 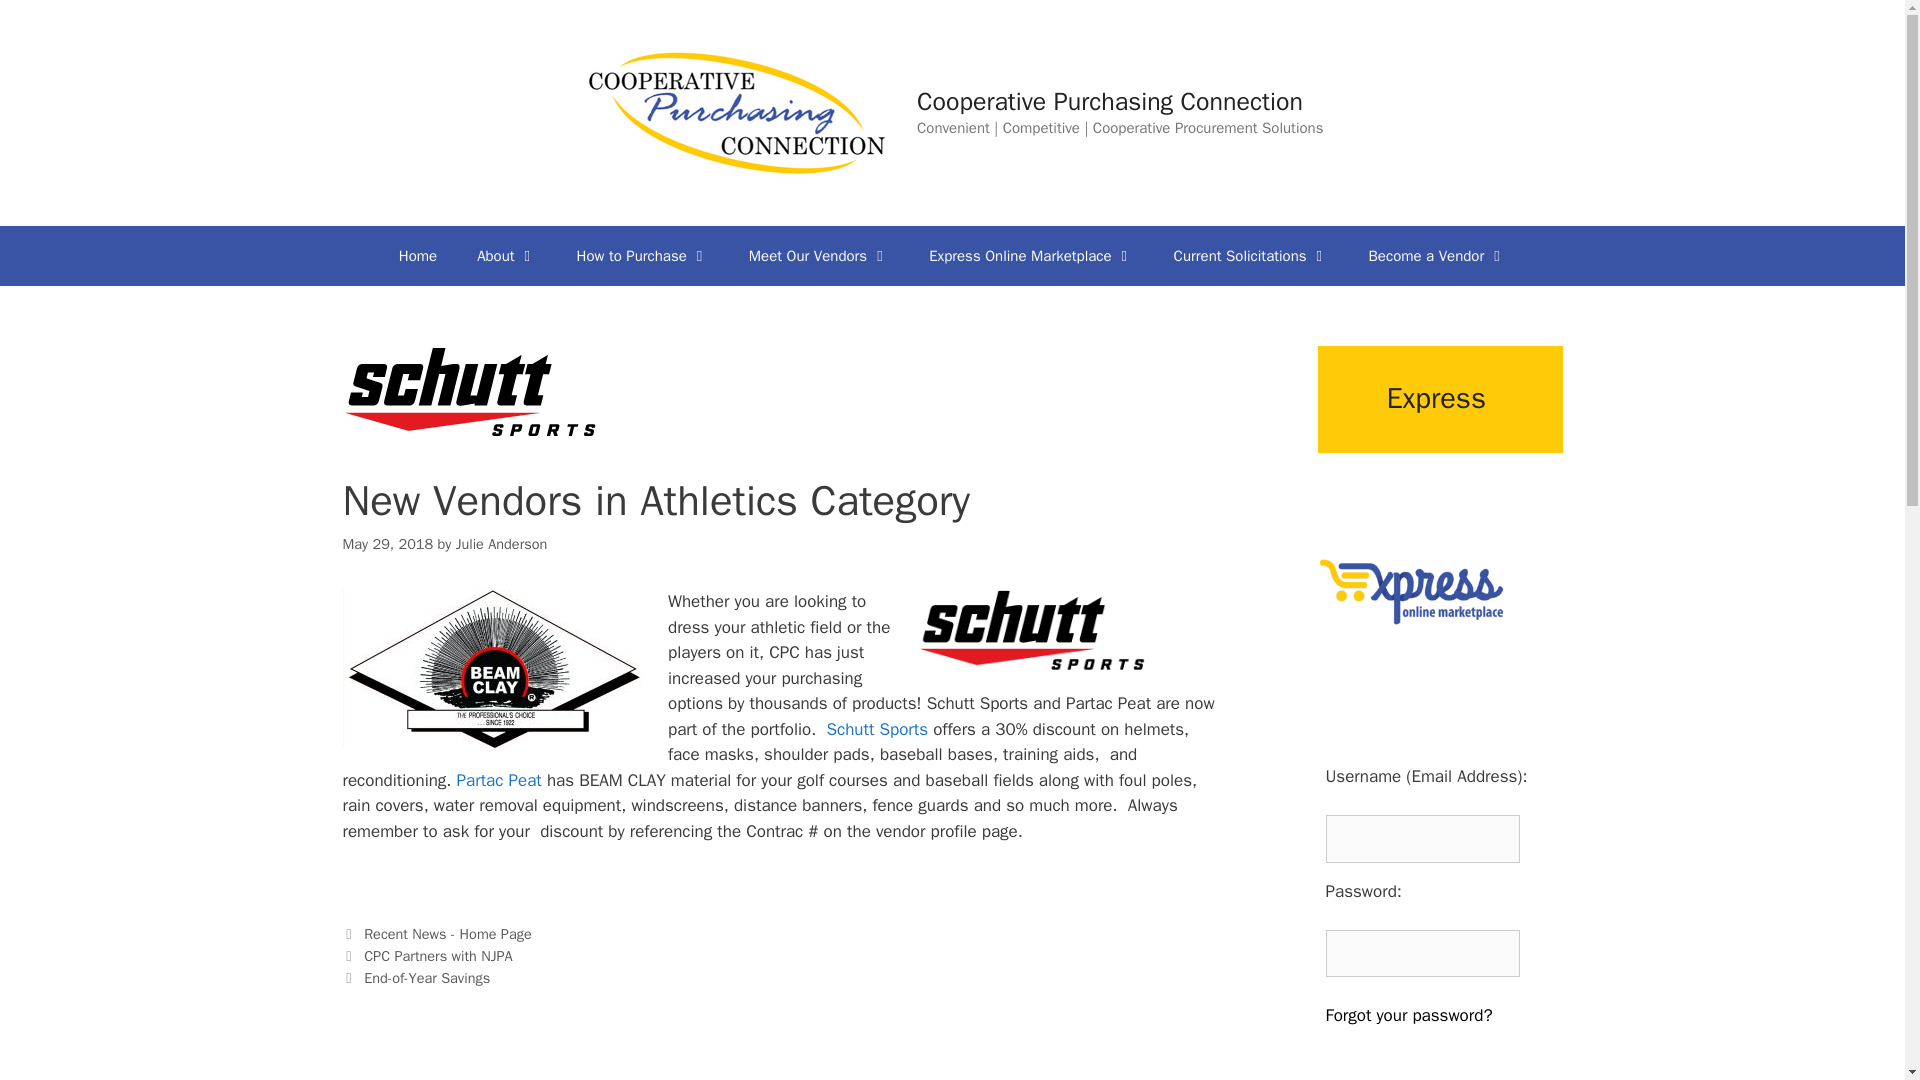 What do you see at coordinates (642, 256) in the screenshot?
I see `How to Purchase` at bounding box center [642, 256].